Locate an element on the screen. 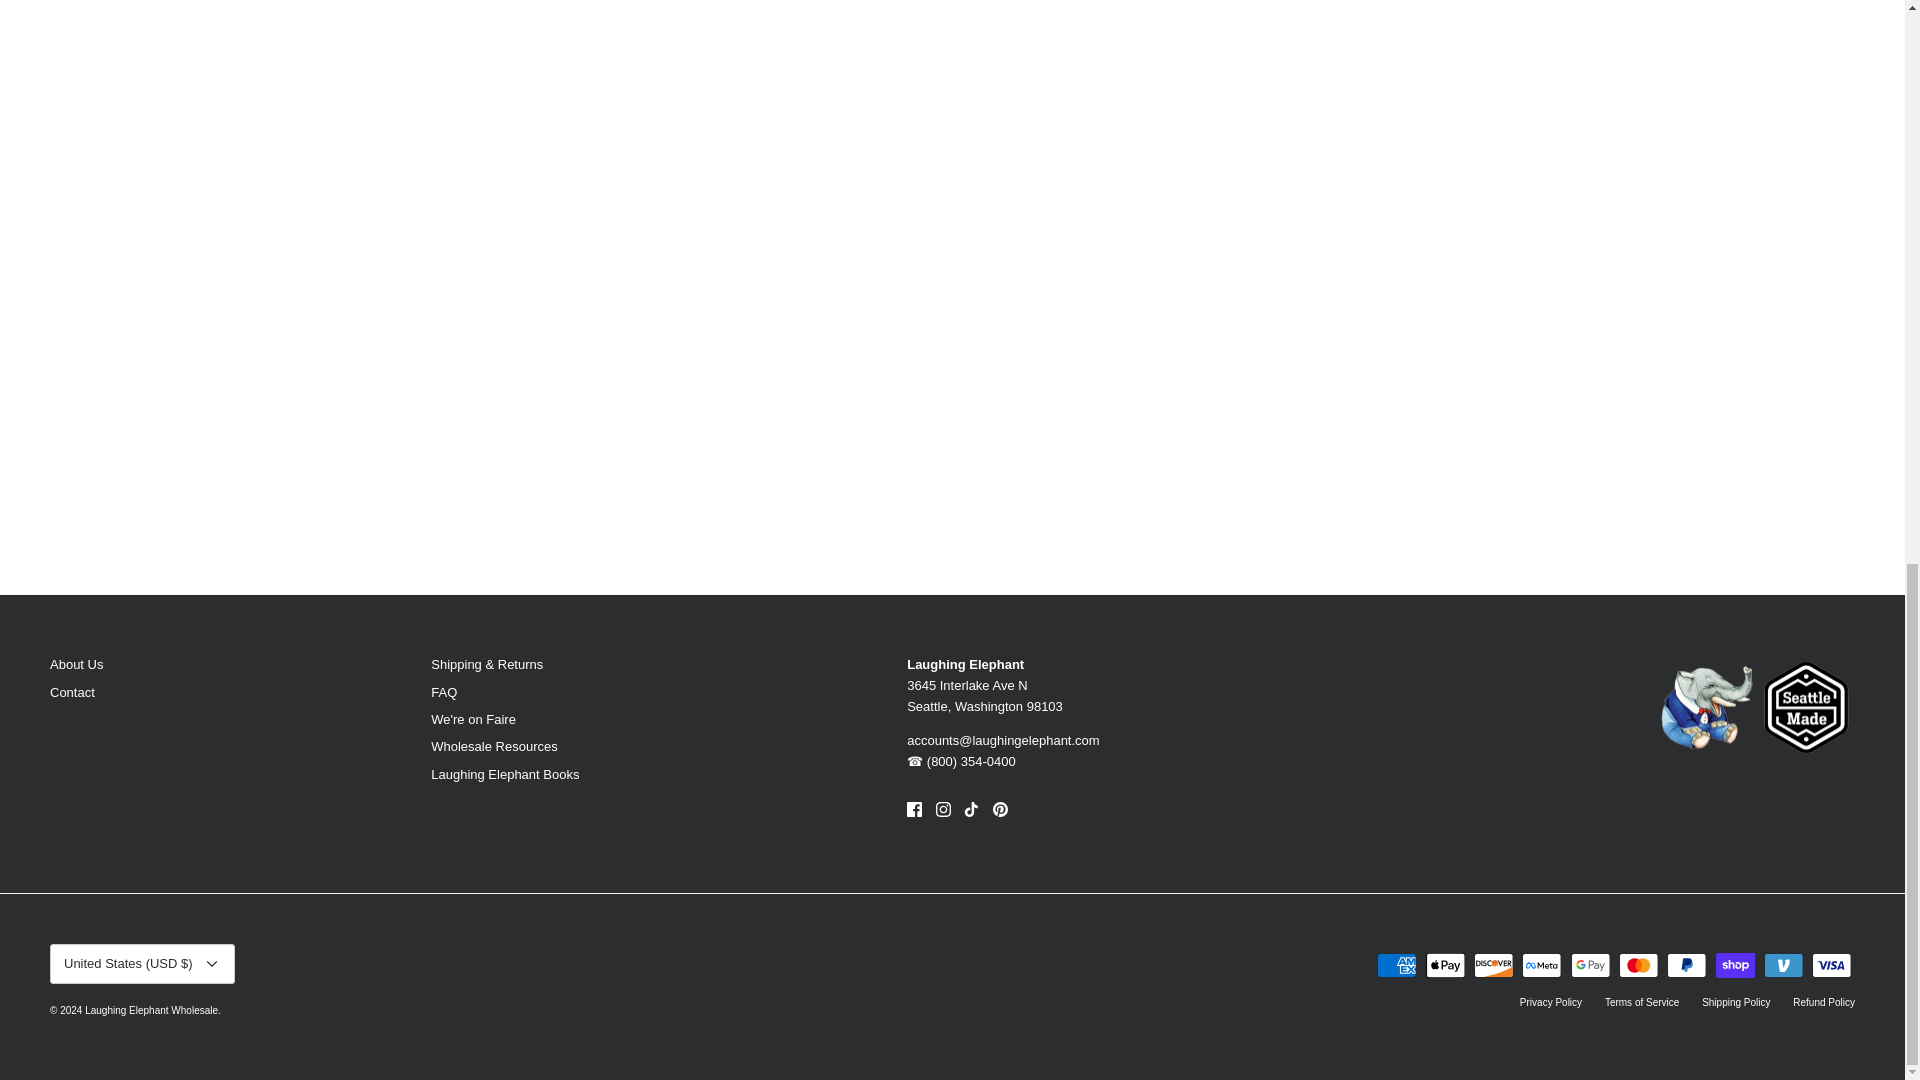  Facebook is located at coordinates (914, 809).